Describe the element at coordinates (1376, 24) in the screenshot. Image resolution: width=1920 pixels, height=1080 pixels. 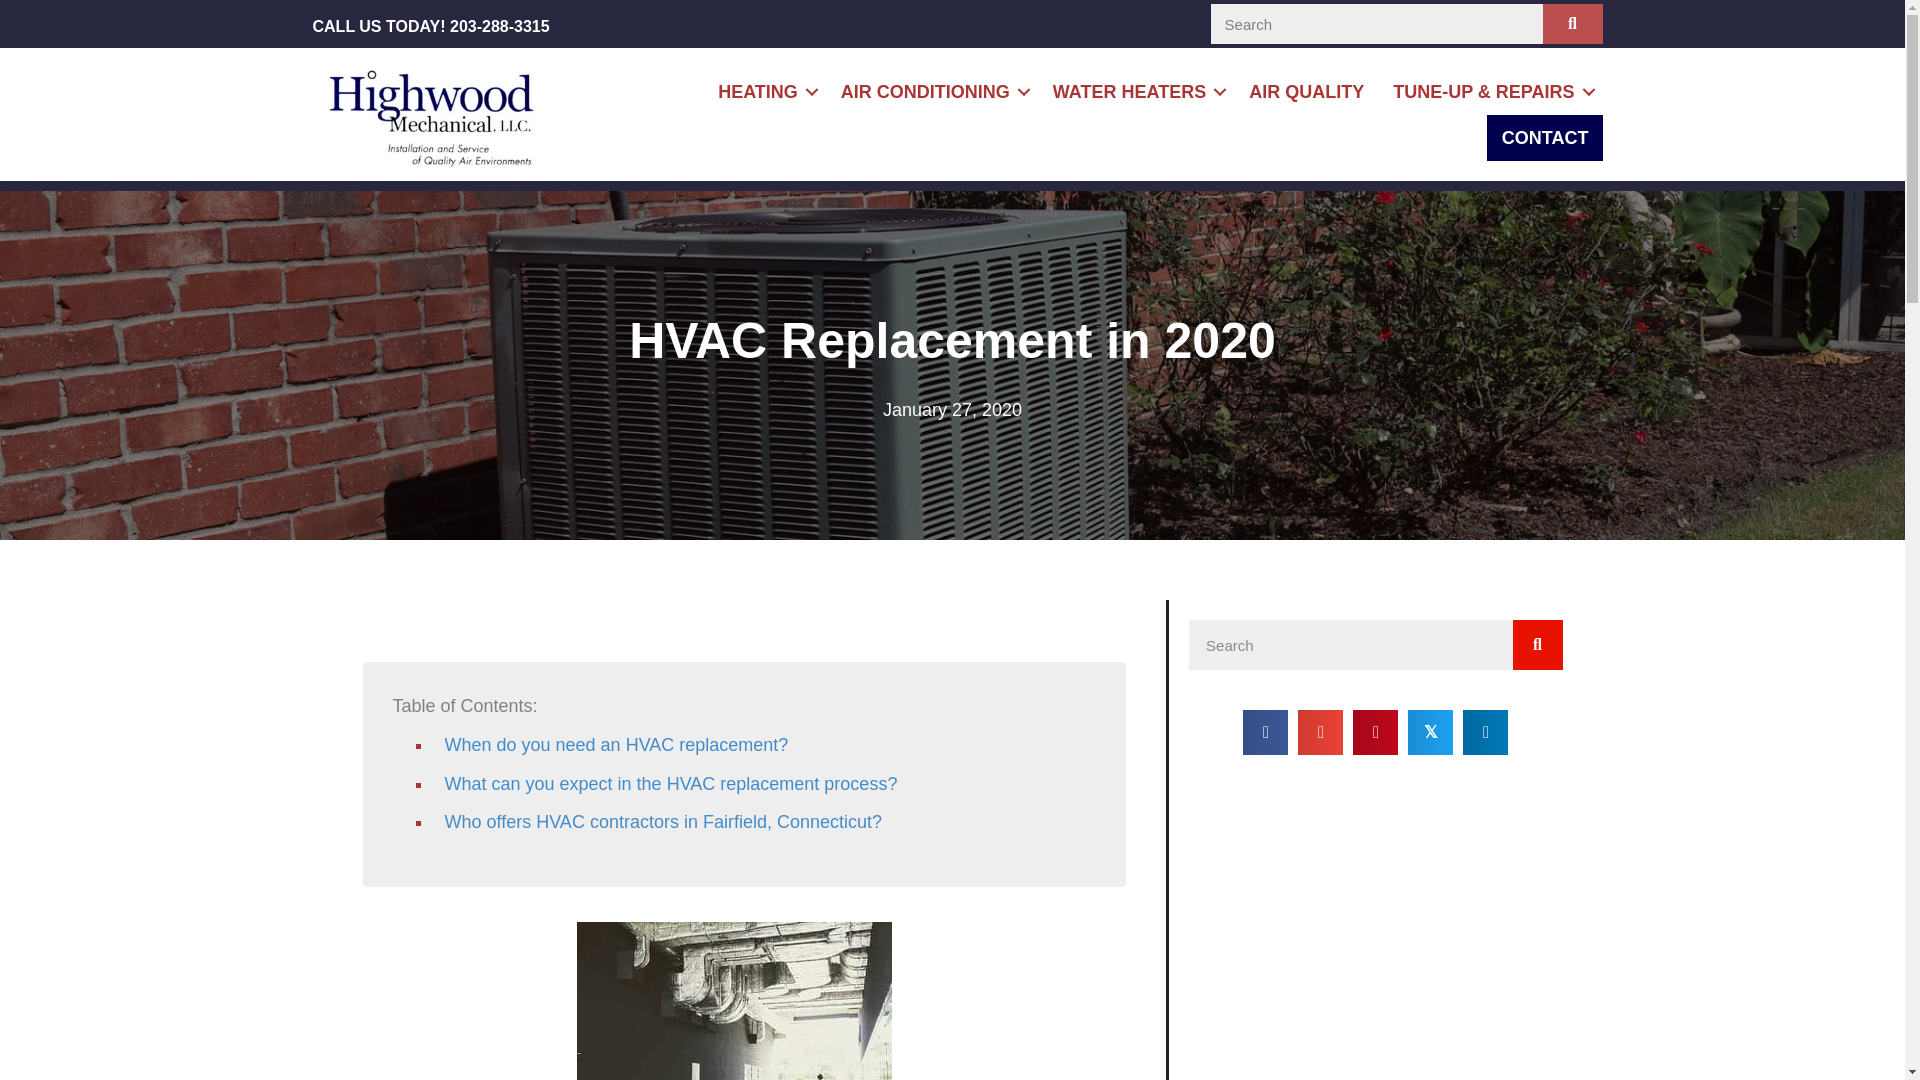
I see `Search` at that location.